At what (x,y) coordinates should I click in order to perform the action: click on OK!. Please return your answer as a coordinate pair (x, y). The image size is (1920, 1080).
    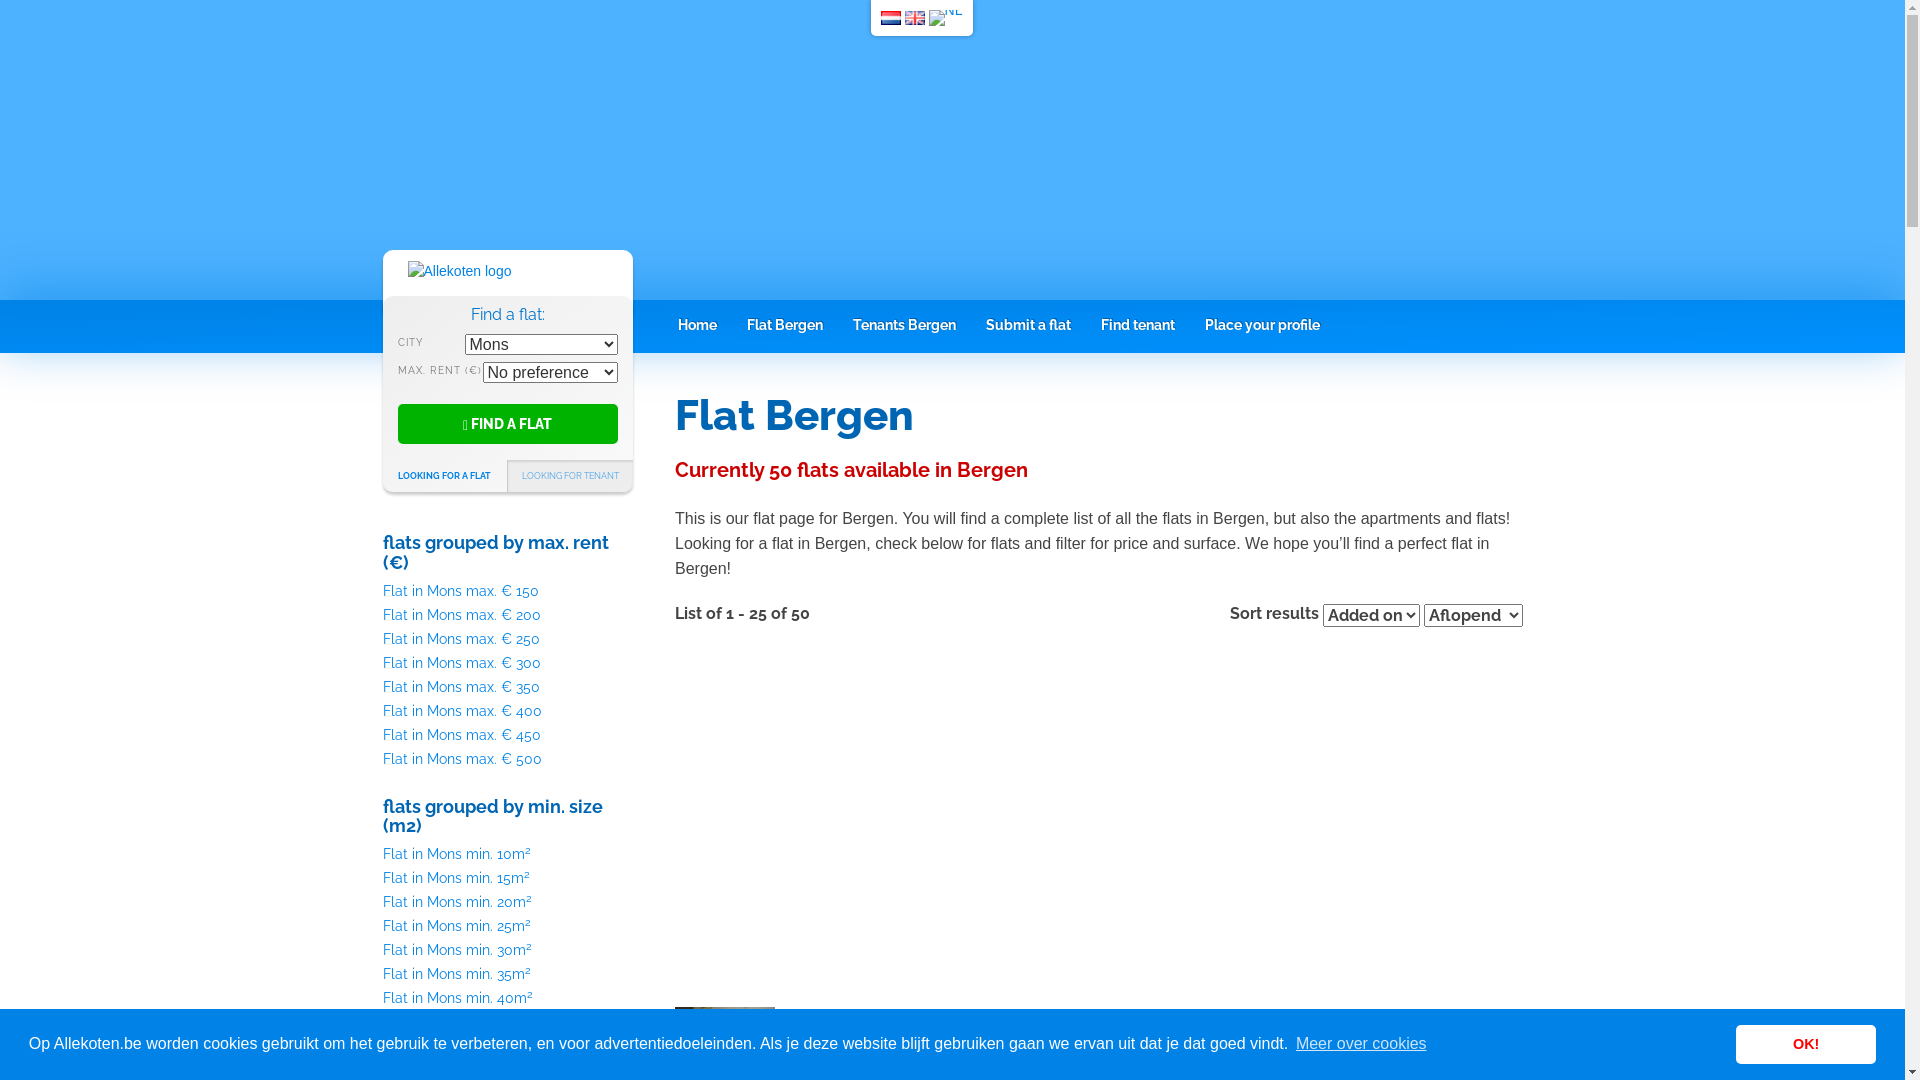
    Looking at the image, I should click on (1806, 1044).